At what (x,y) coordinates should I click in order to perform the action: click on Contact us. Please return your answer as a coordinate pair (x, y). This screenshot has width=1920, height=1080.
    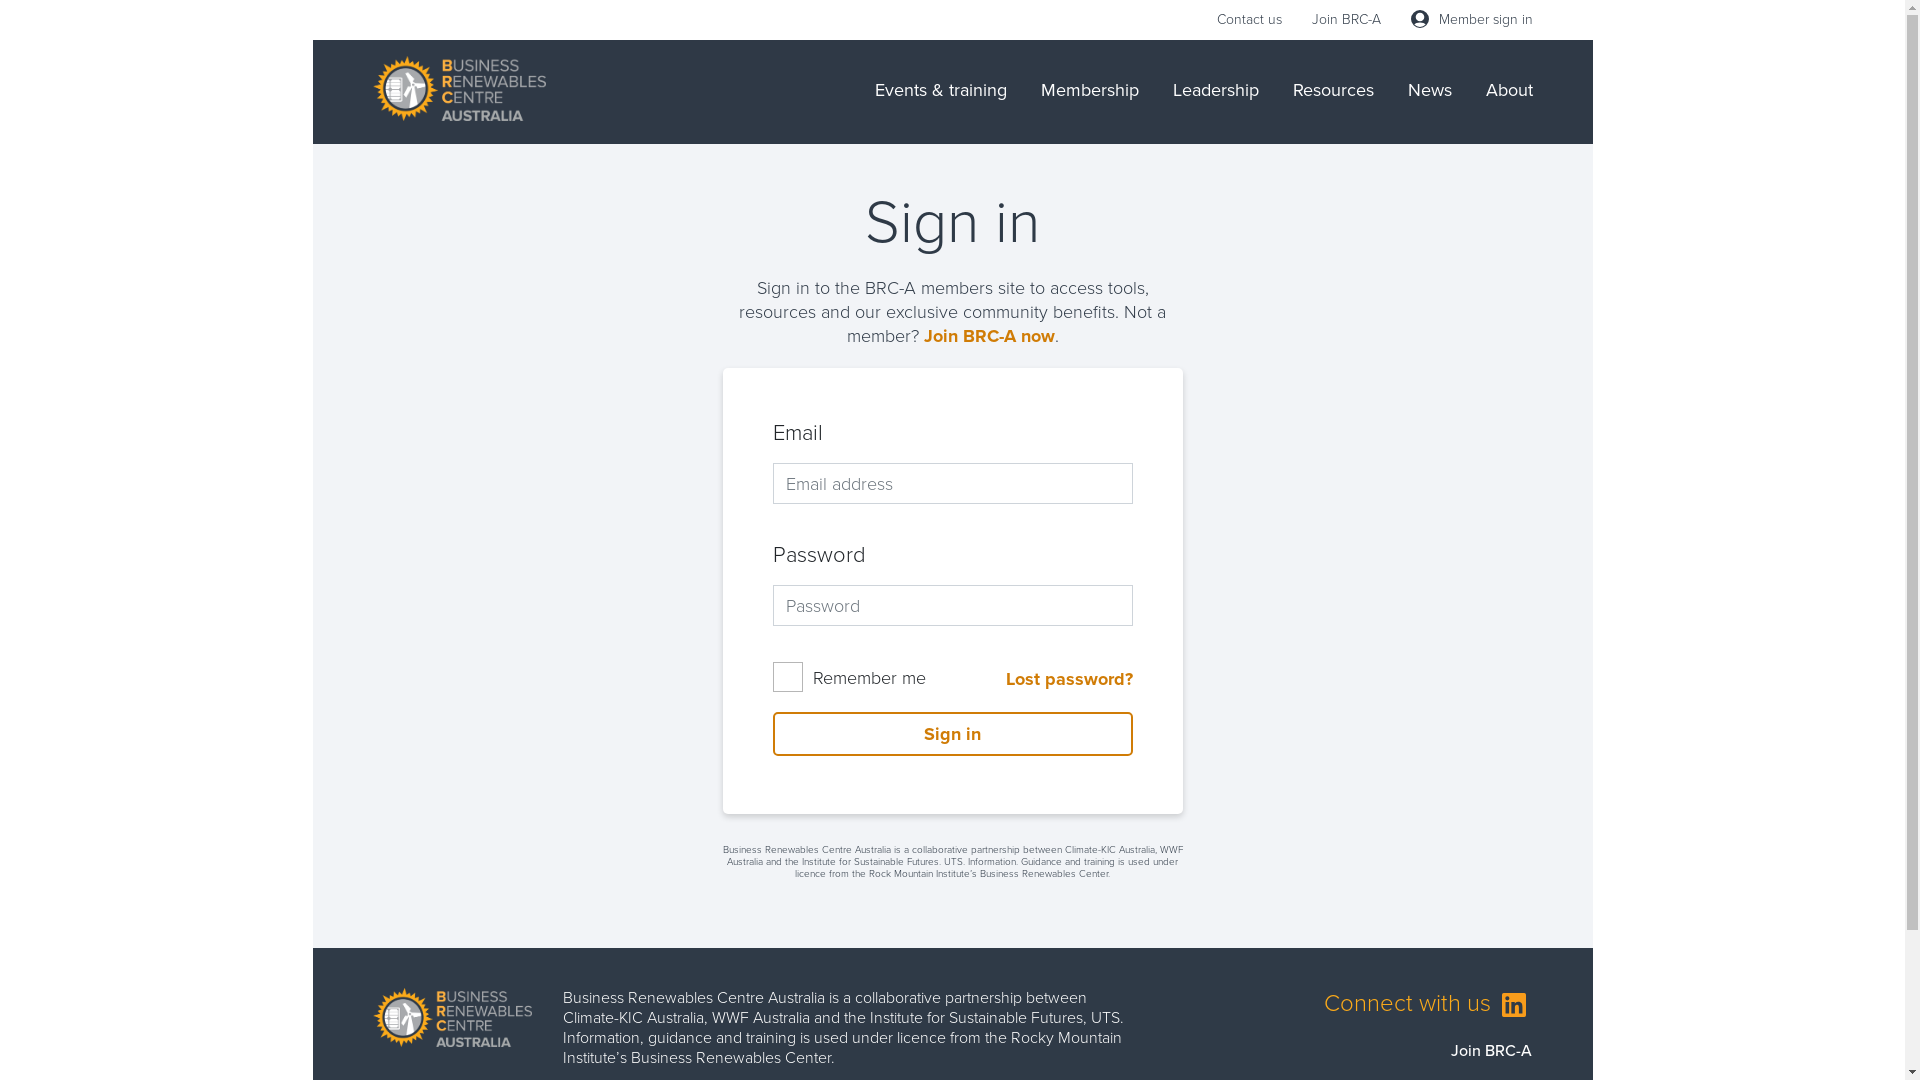
    Looking at the image, I should click on (1248, 20).